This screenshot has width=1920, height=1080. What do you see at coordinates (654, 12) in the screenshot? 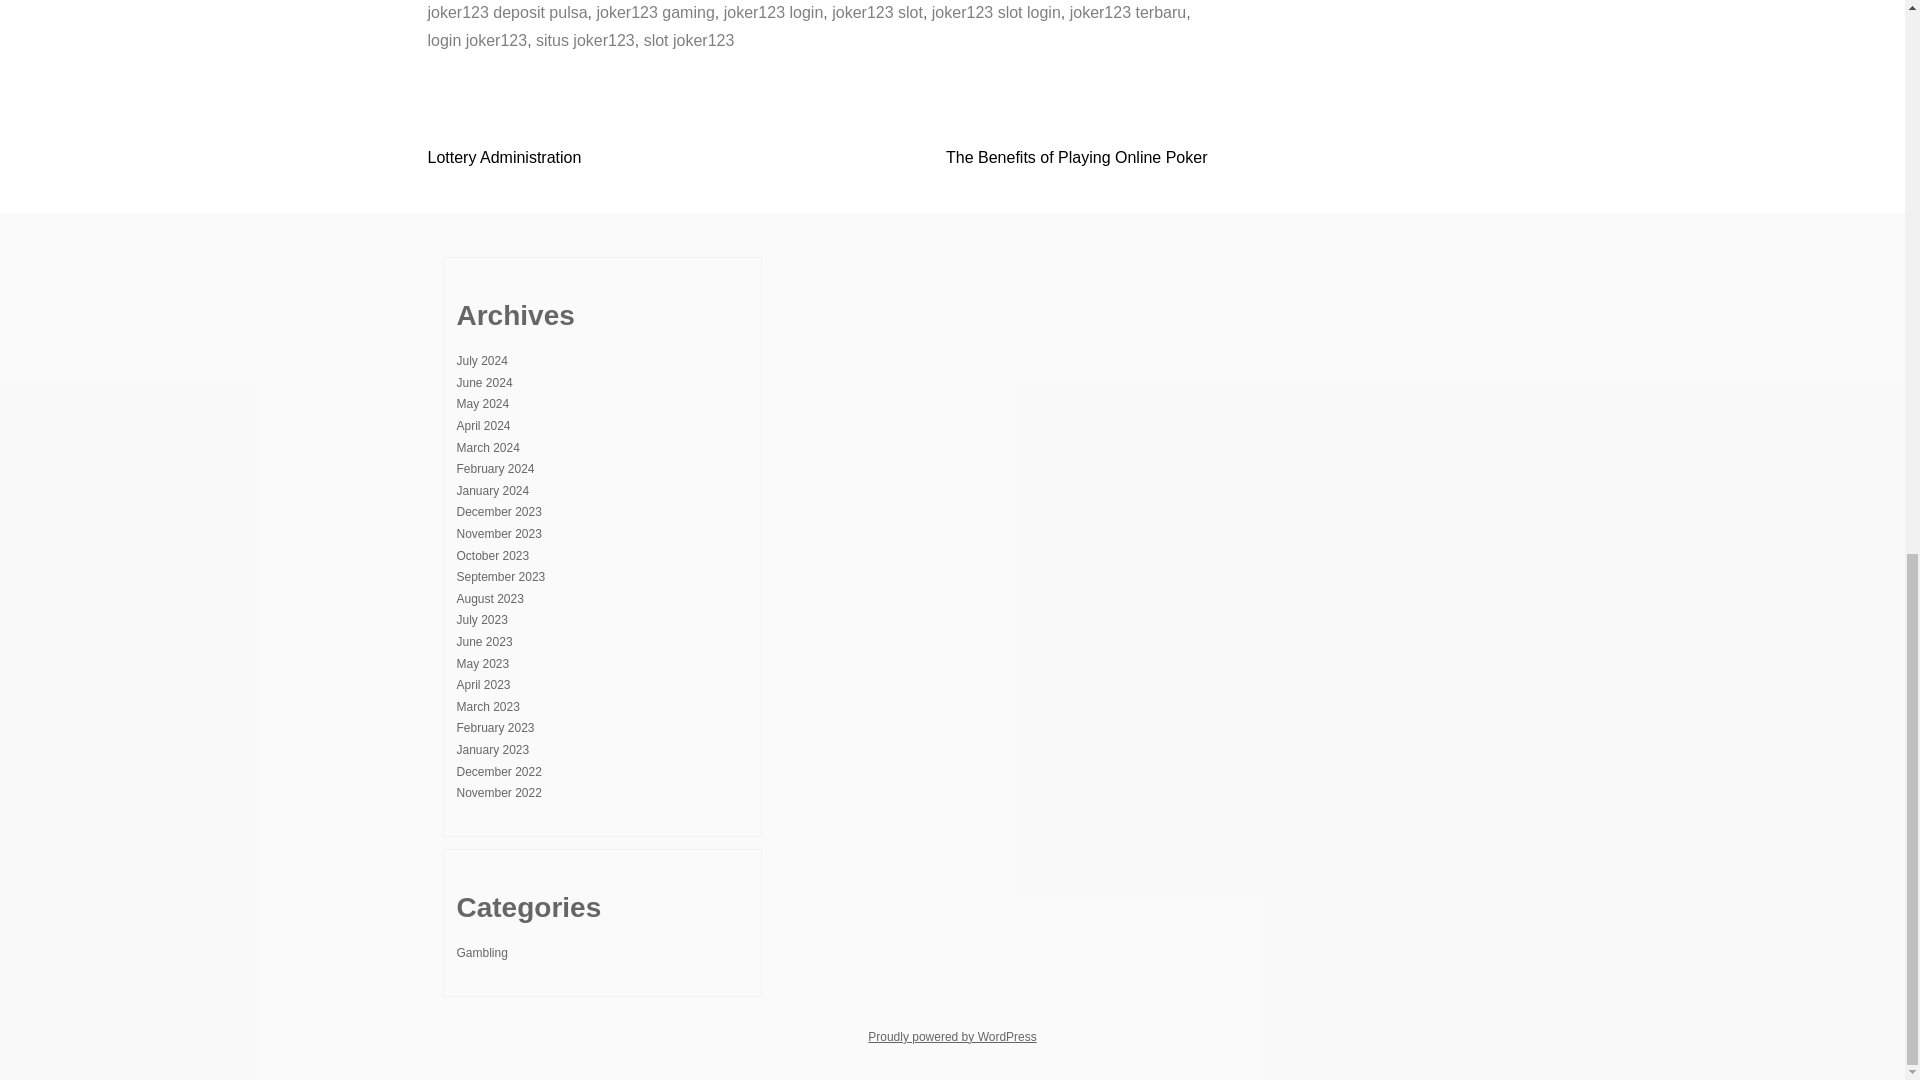
I see `joker123 gaming` at bounding box center [654, 12].